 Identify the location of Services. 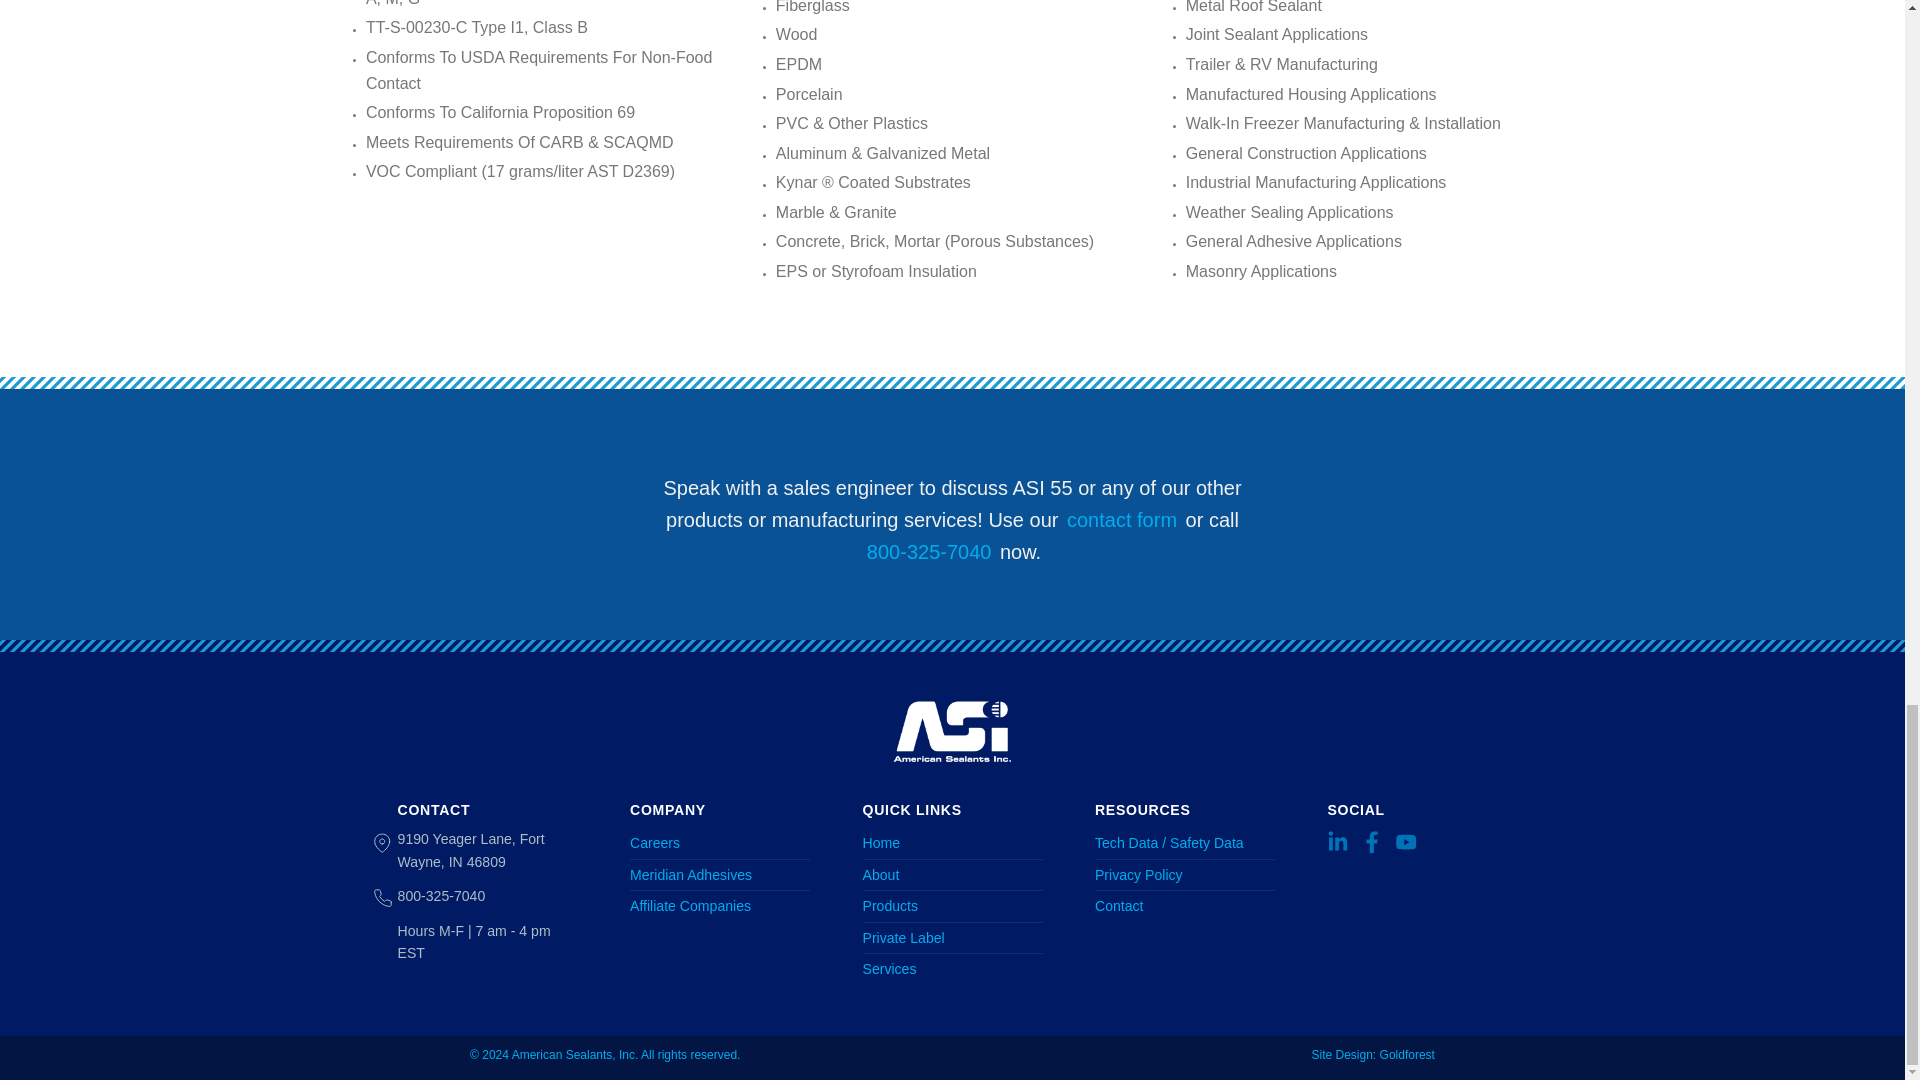
(952, 968).